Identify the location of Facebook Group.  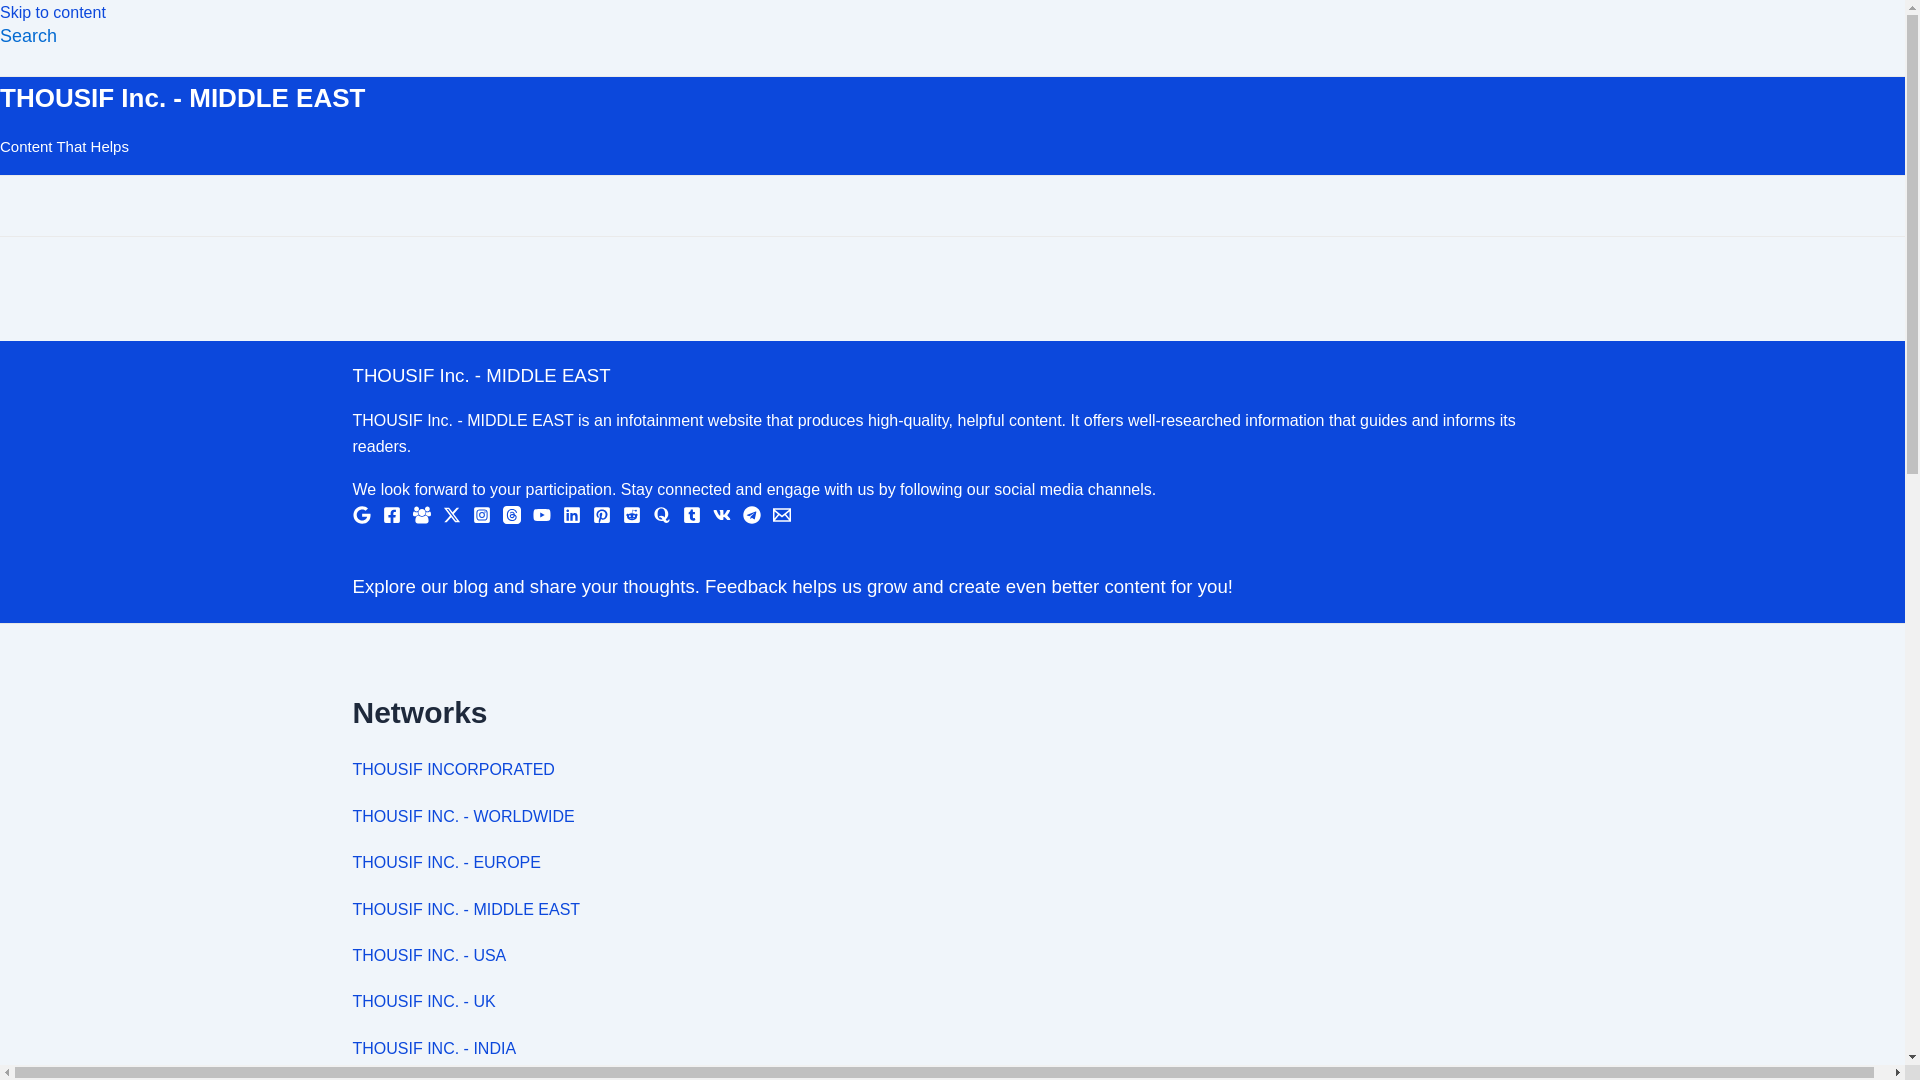
(421, 514).